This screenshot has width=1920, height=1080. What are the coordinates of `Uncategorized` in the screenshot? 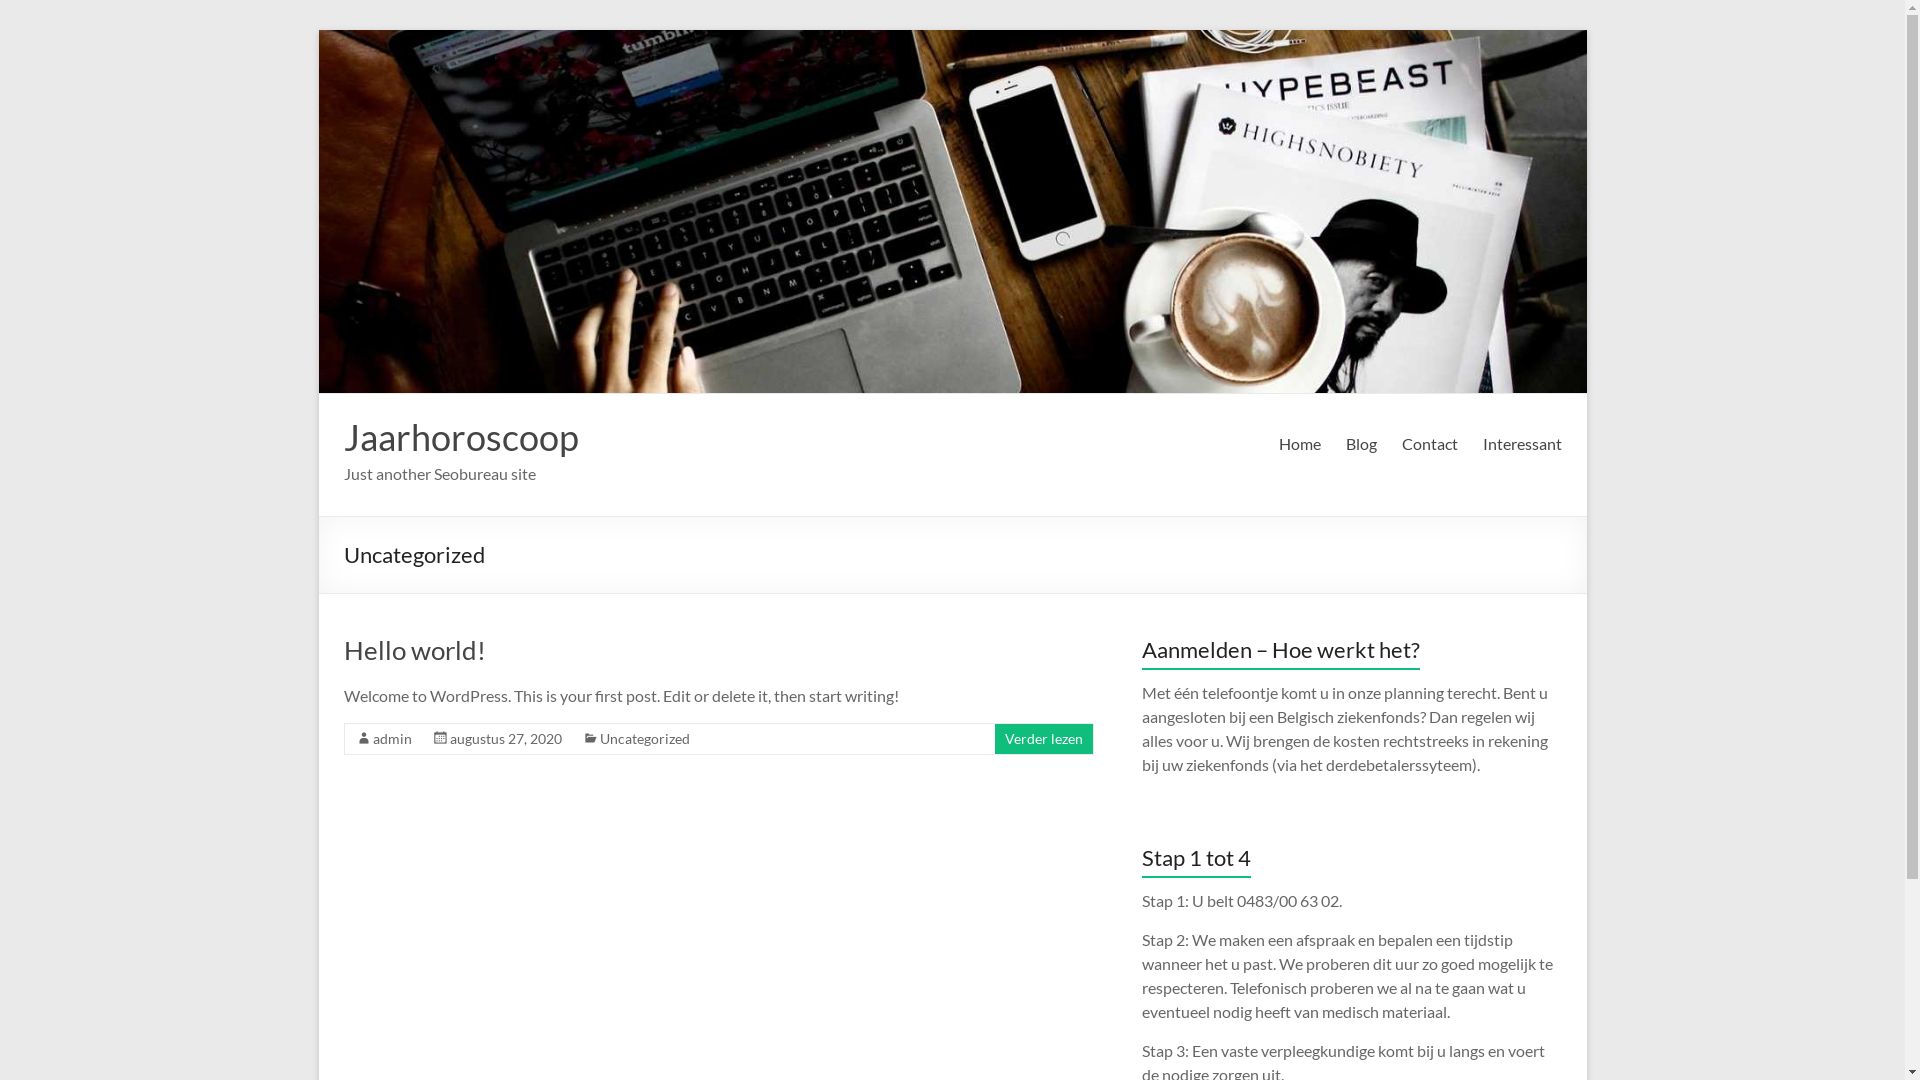 It's located at (645, 738).